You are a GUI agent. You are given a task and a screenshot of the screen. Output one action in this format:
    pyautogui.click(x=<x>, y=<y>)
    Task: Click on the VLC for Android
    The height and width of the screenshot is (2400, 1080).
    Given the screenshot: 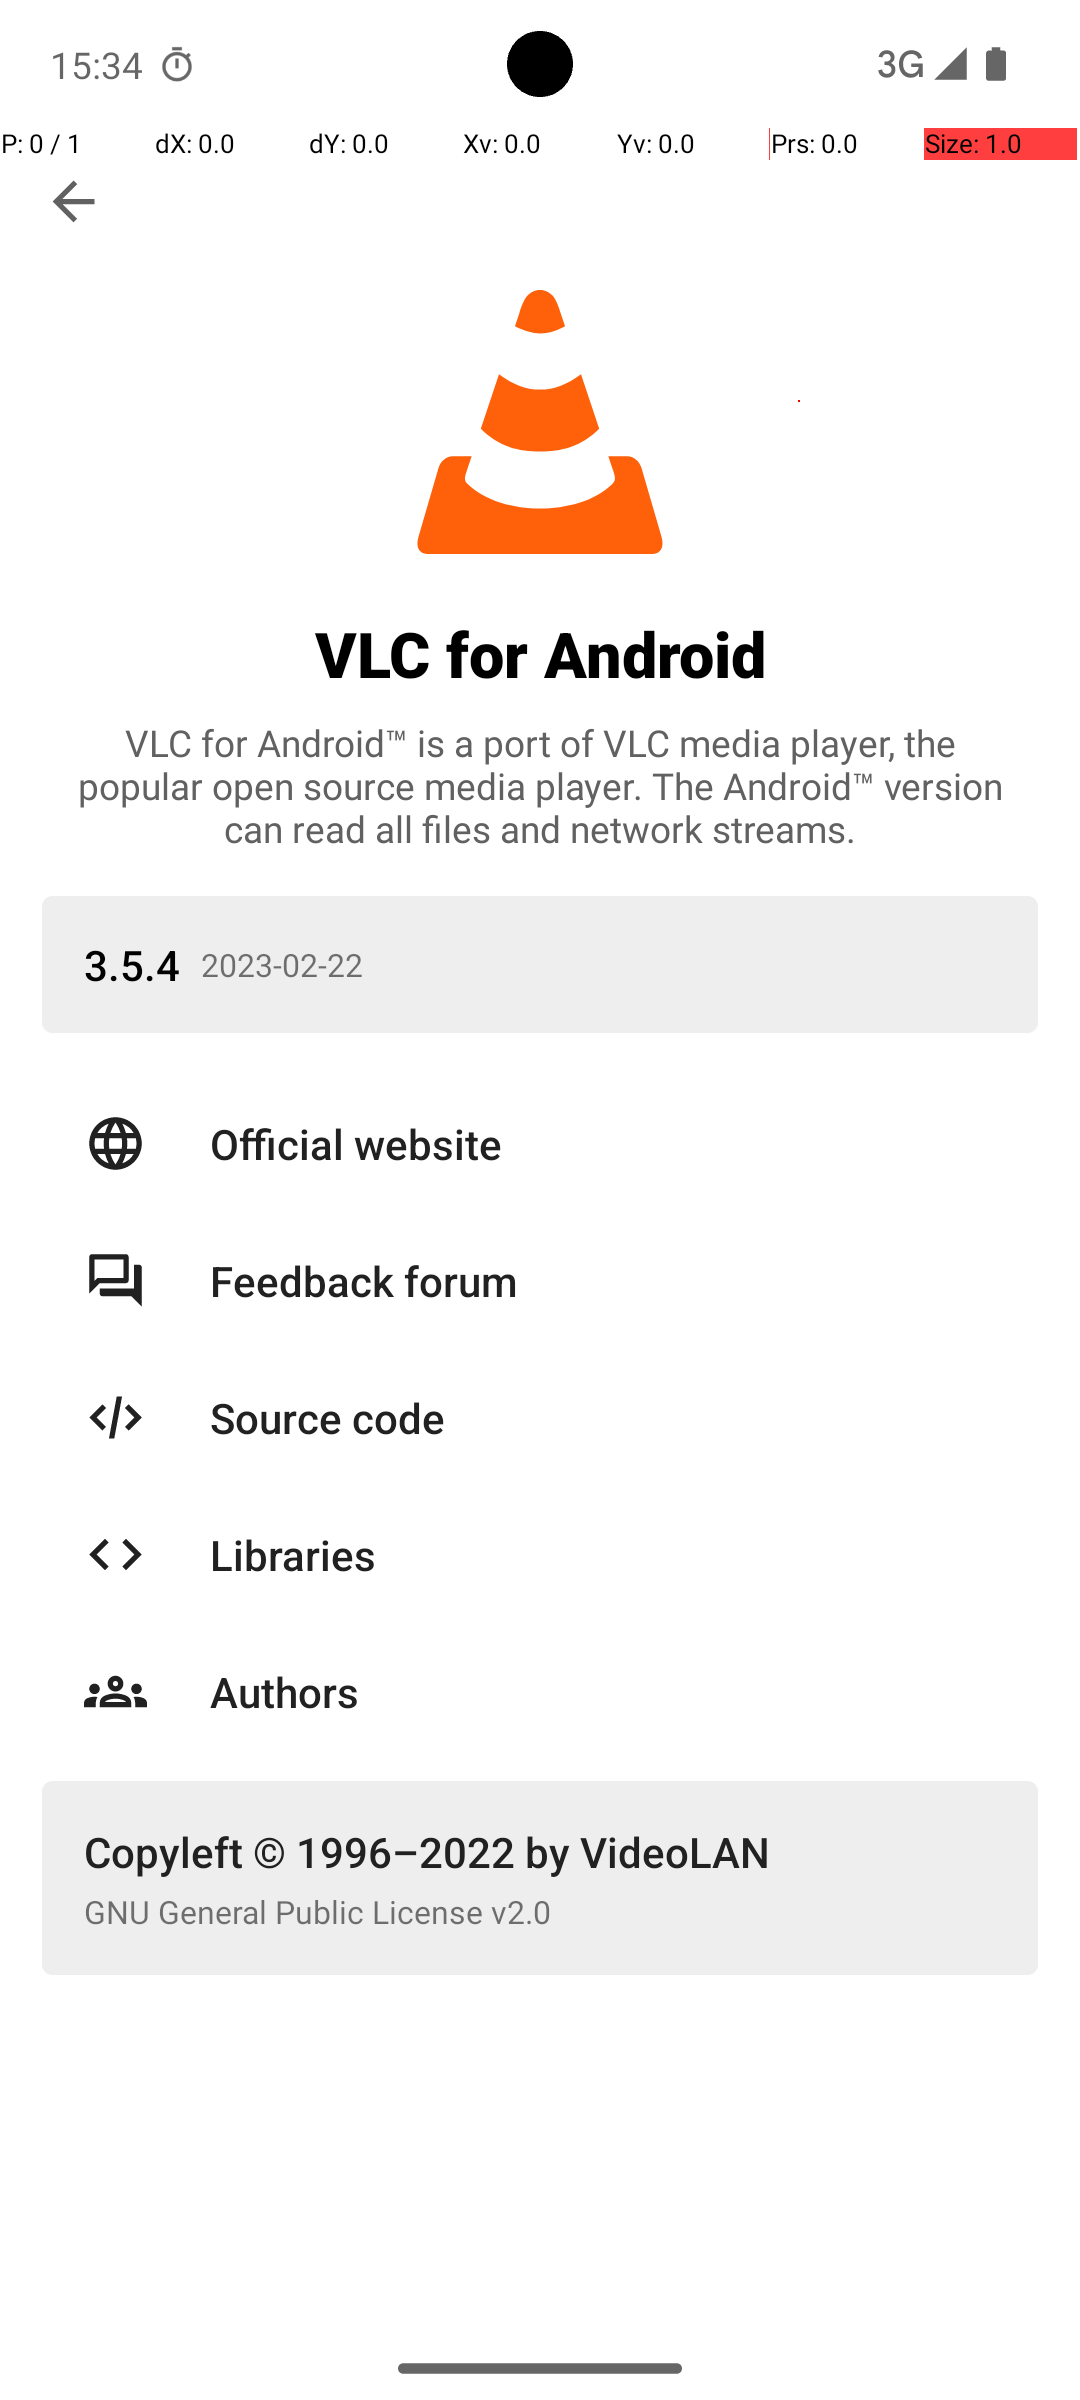 What is the action you would take?
    pyautogui.click(x=540, y=654)
    